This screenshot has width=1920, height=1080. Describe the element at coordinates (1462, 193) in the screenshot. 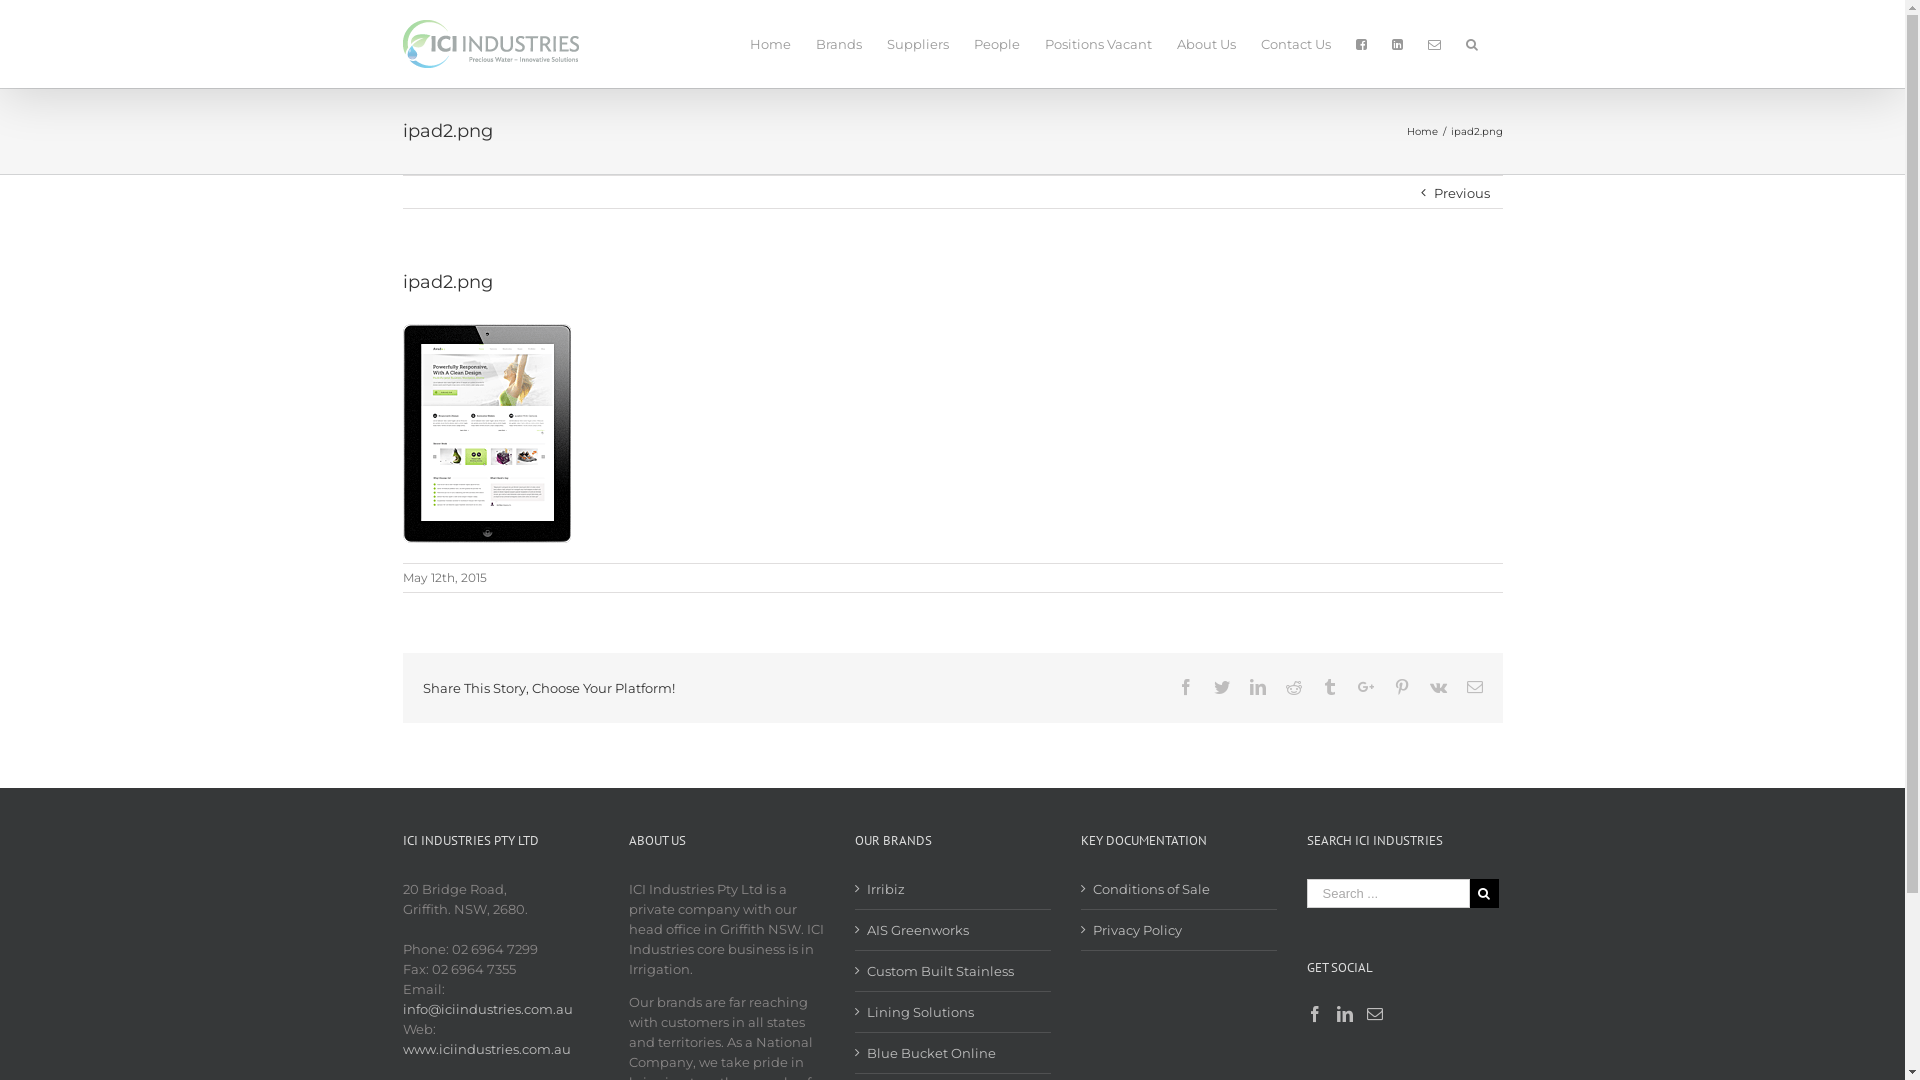

I see `Previous` at that location.